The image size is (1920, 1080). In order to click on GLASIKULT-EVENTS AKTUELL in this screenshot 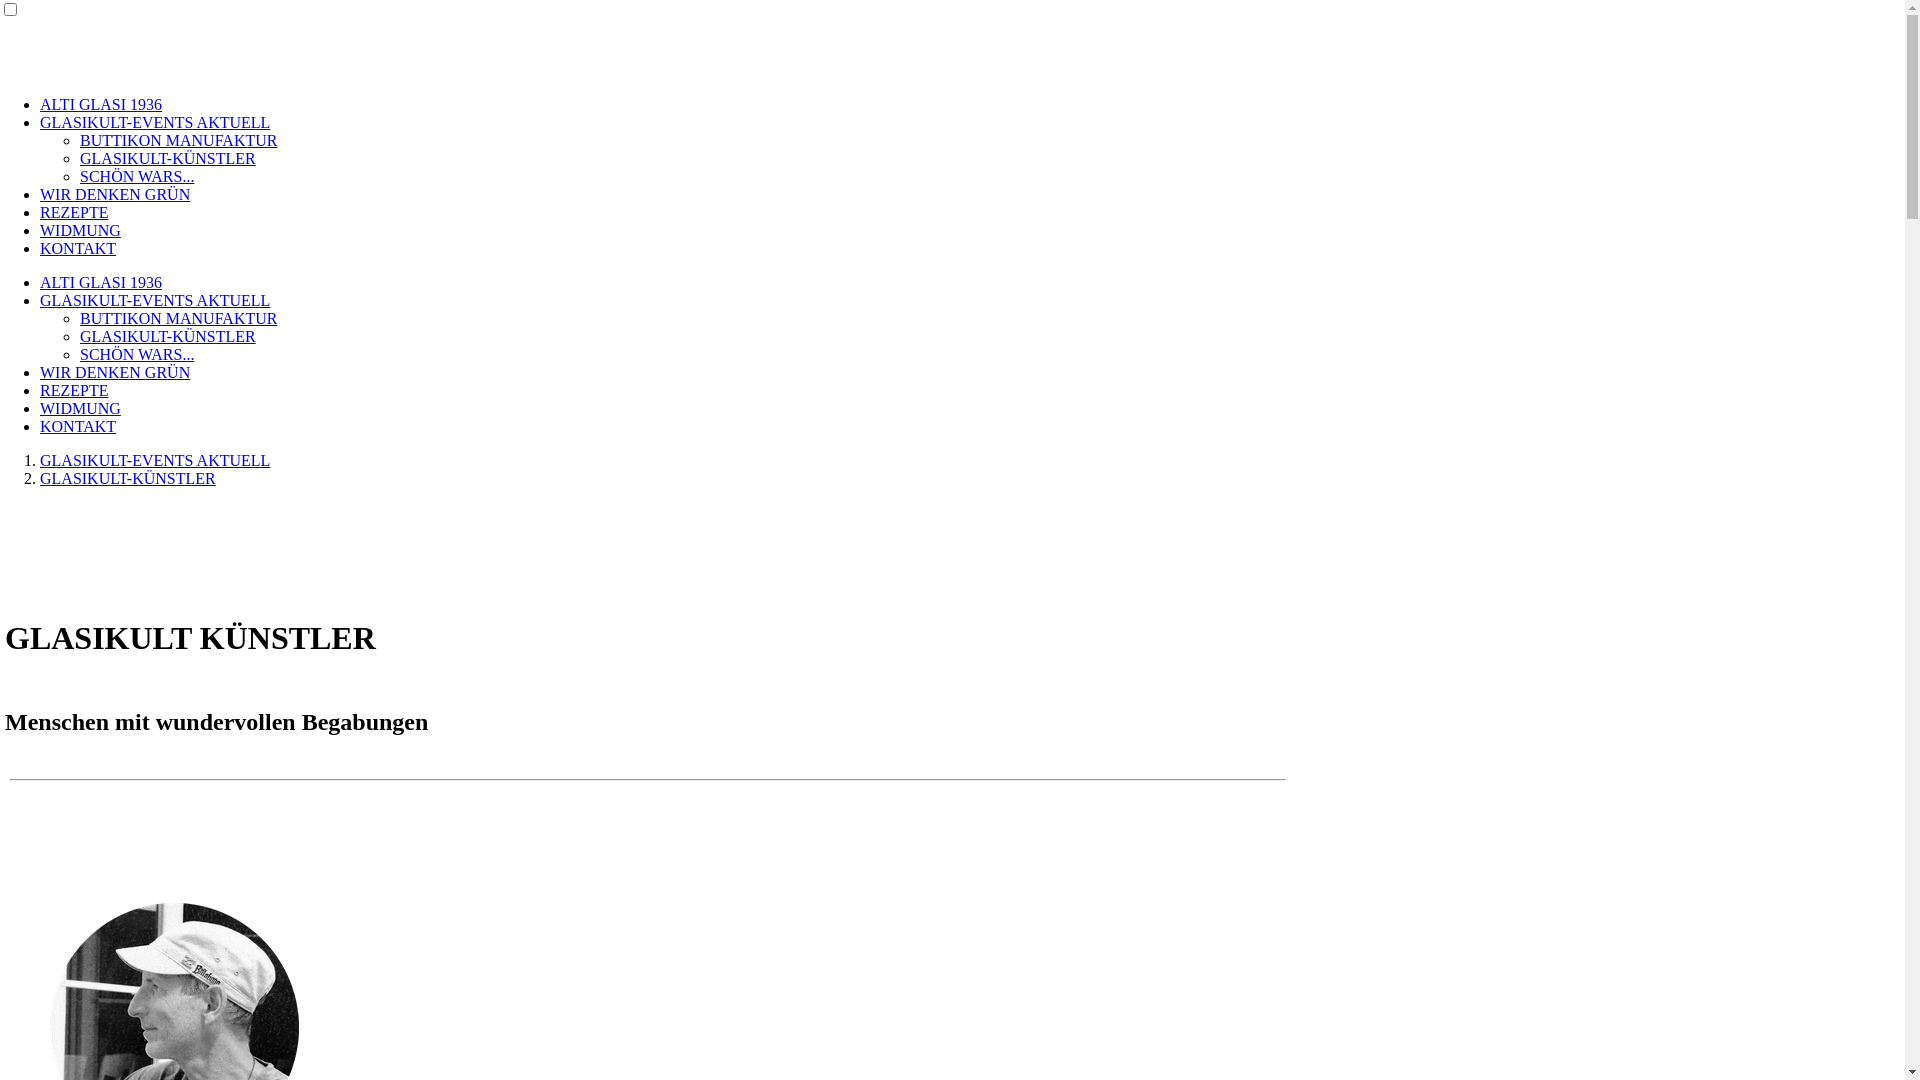, I will do `click(155, 460)`.